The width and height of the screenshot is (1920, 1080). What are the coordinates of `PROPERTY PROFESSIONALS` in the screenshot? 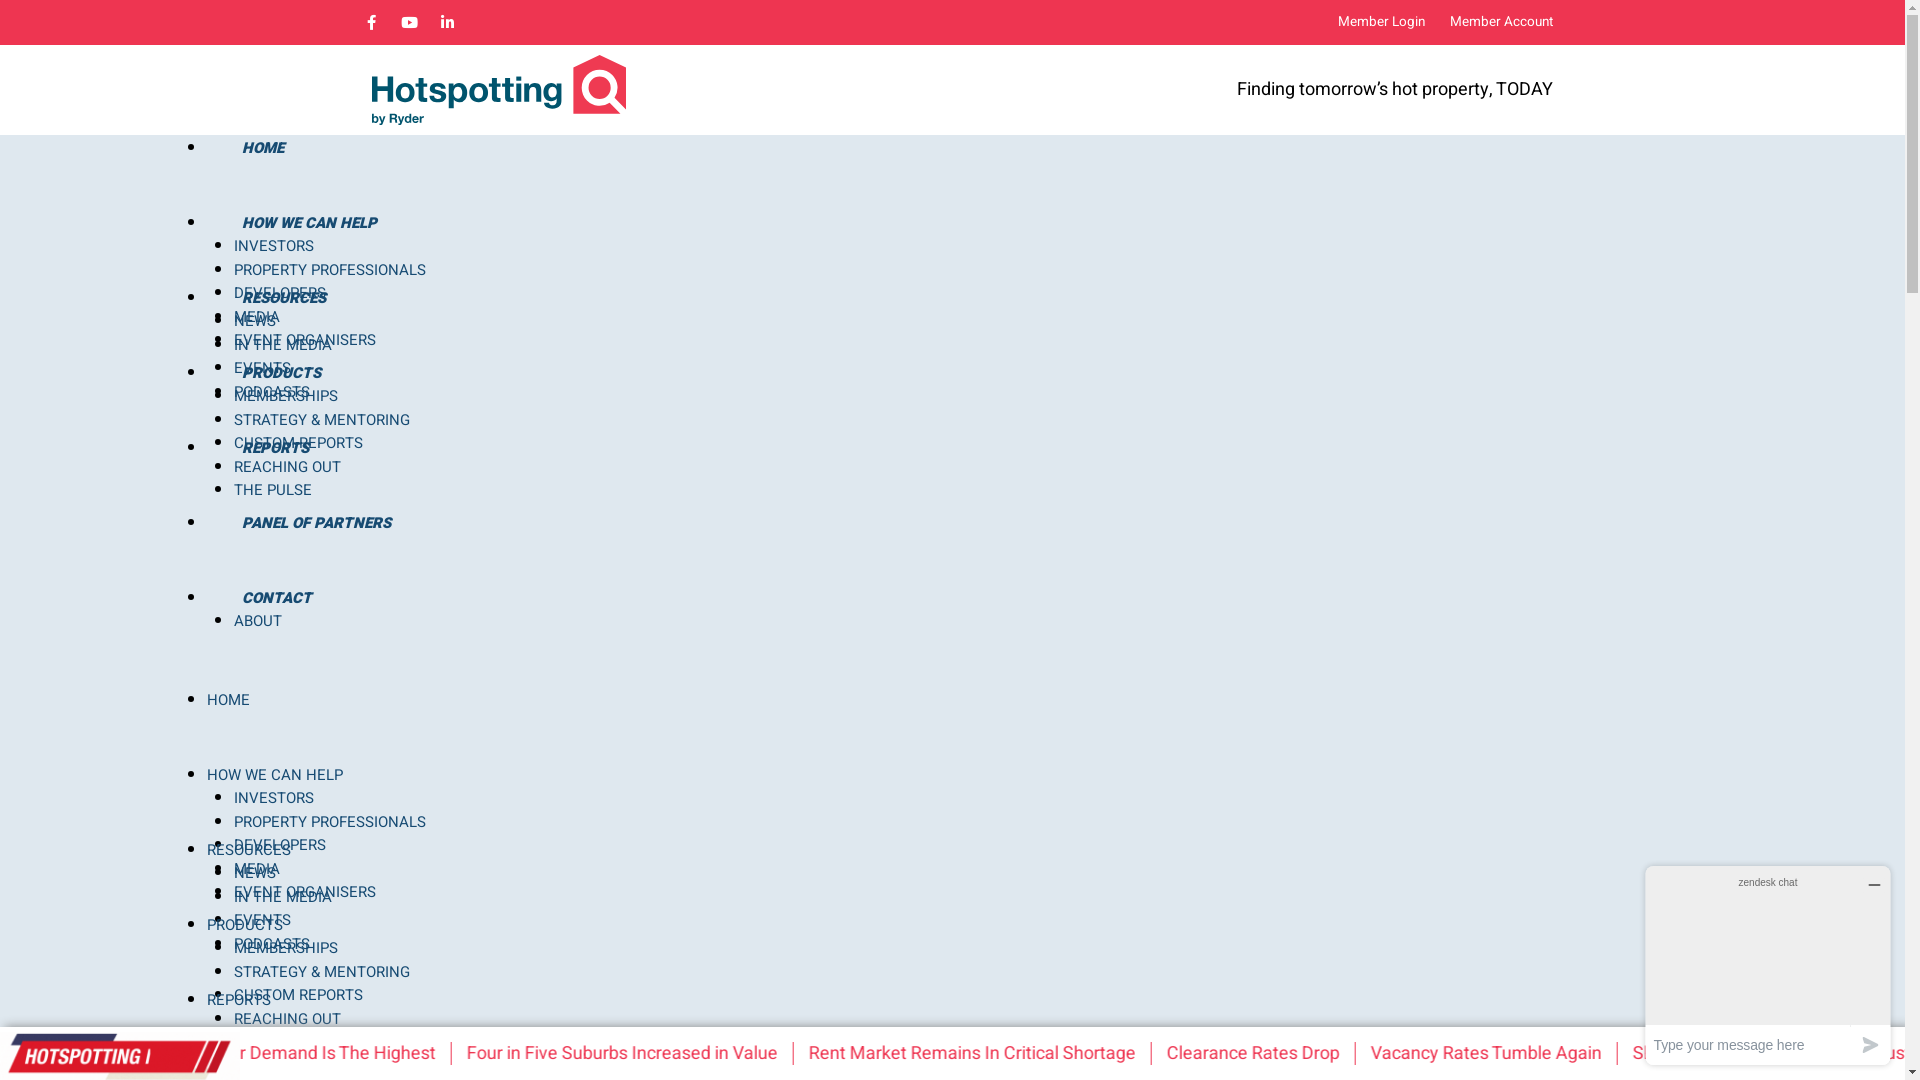 It's located at (330, 822).